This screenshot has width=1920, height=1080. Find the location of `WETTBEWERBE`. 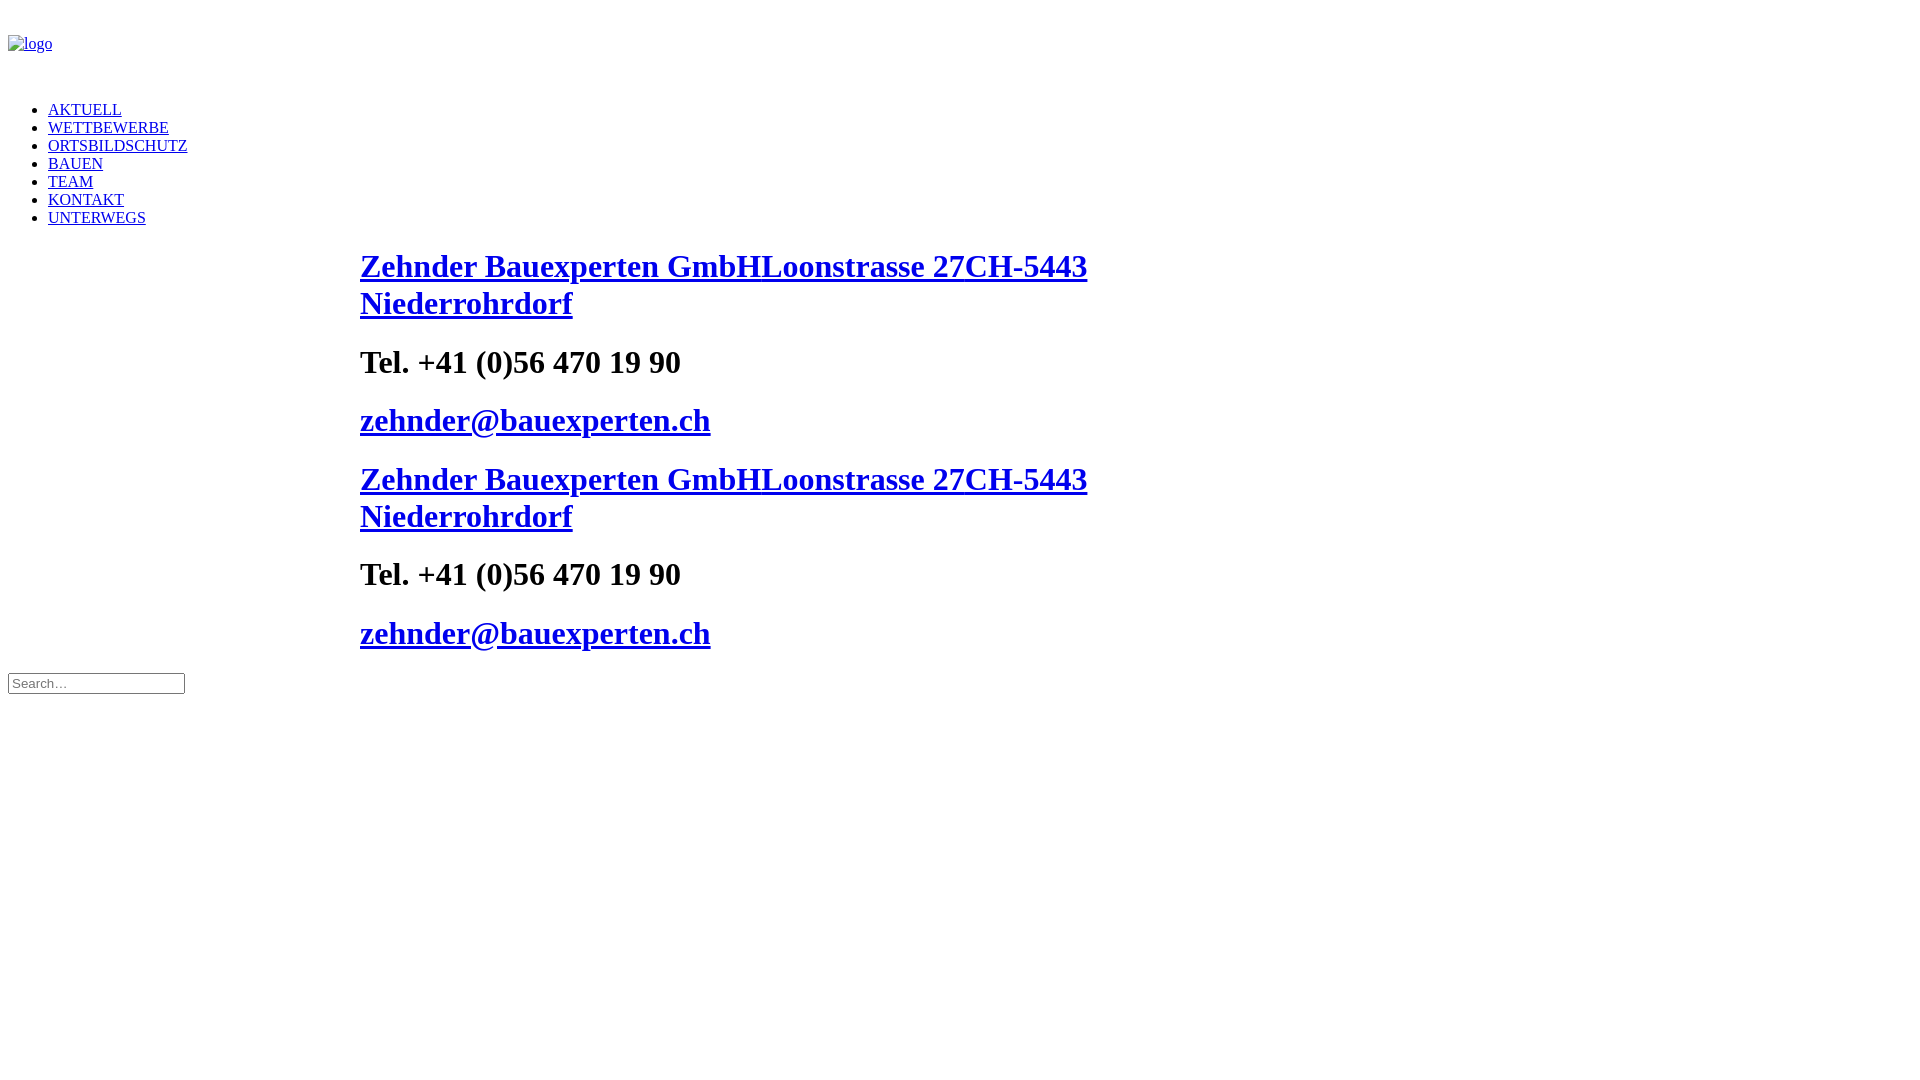

WETTBEWERBE is located at coordinates (108, 128).